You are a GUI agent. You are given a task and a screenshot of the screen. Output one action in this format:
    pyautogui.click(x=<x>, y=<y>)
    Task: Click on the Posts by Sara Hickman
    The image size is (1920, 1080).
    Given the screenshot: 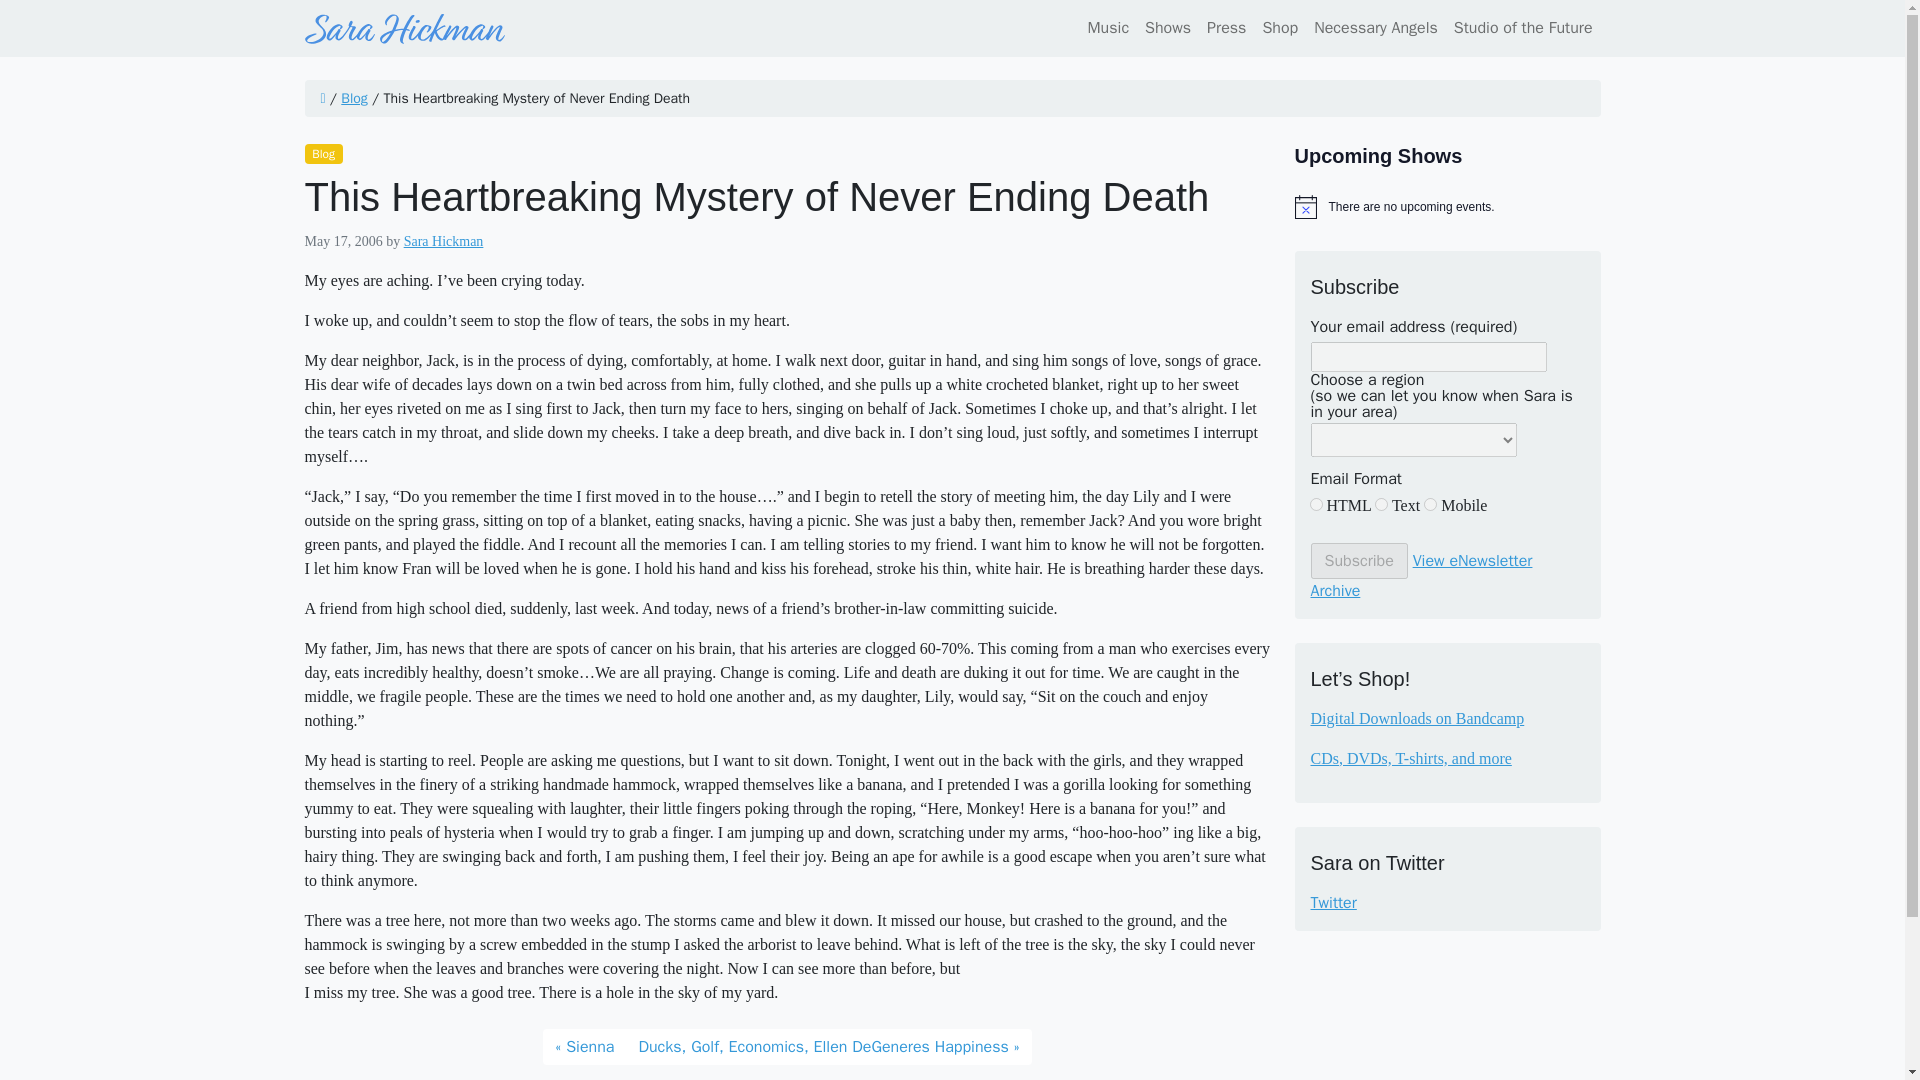 What is the action you would take?
    pyautogui.click(x=443, y=242)
    